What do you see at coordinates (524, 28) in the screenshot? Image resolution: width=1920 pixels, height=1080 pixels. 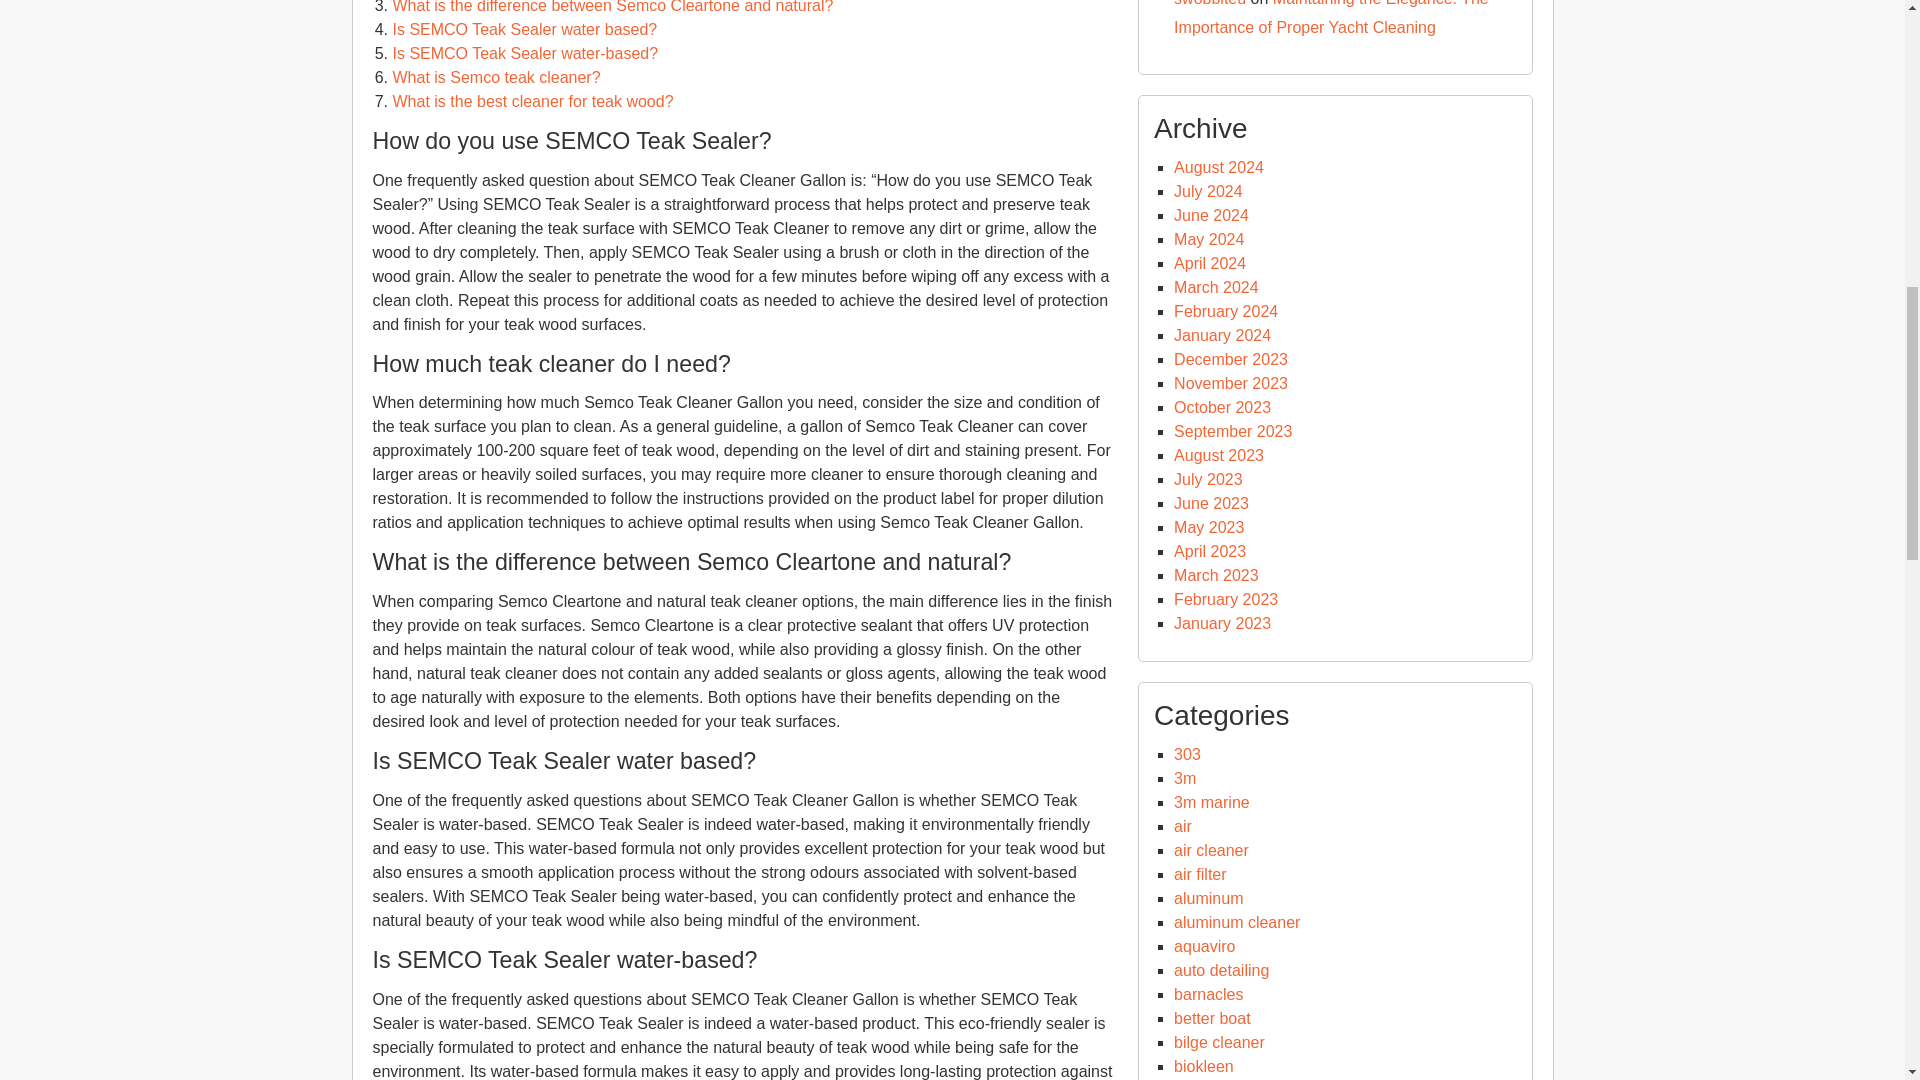 I see `Is SEMCO Teak Sealer water based?` at bounding box center [524, 28].